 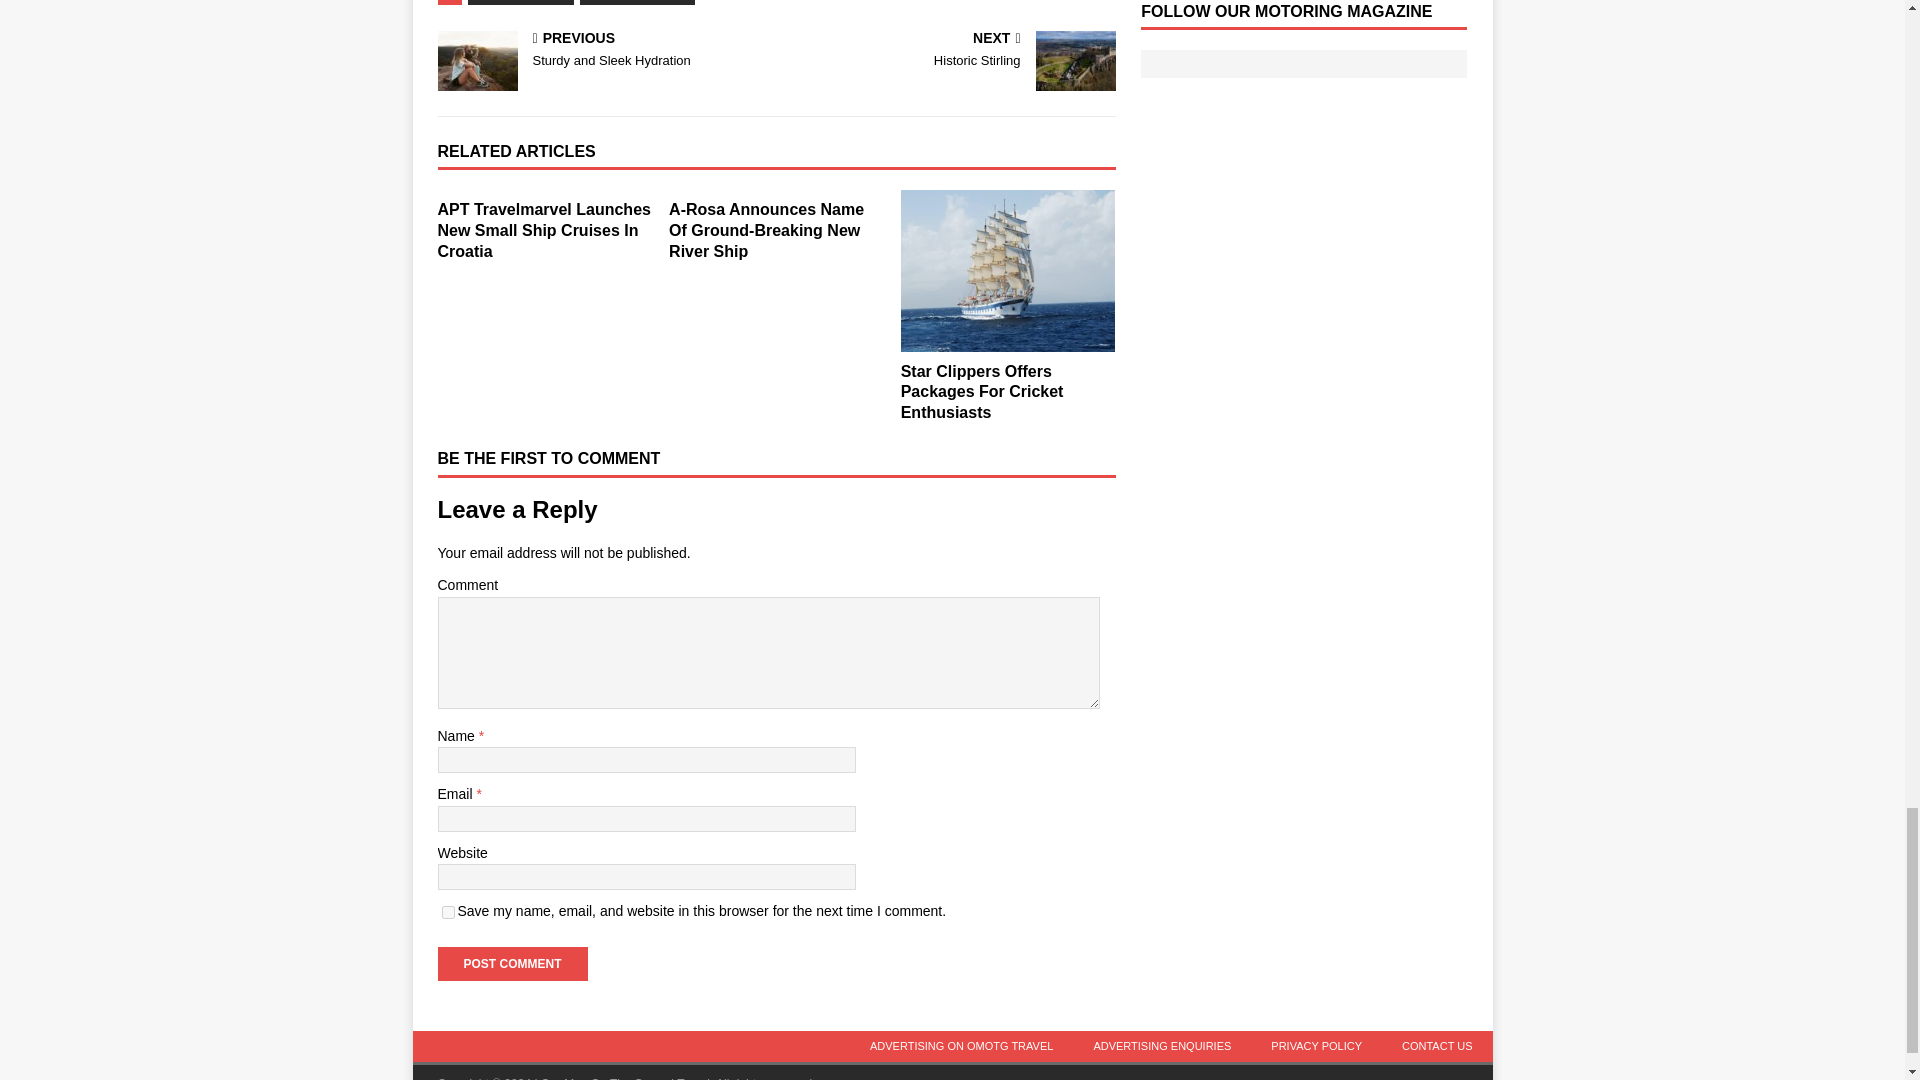 I want to click on APT Travelmarvel Launches New Small Ship Cruises In Croatia, so click(x=544, y=230).